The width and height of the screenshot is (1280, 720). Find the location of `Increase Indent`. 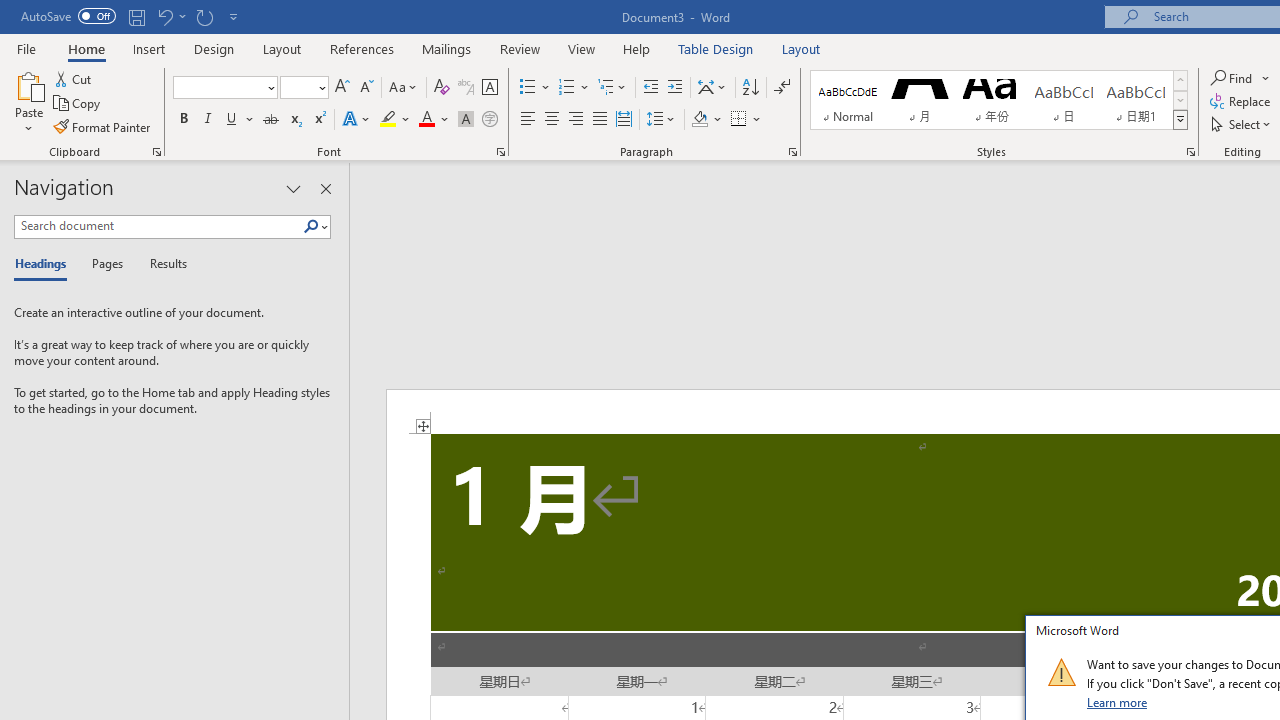

Increase Indent is located at coordinates (675, 88).